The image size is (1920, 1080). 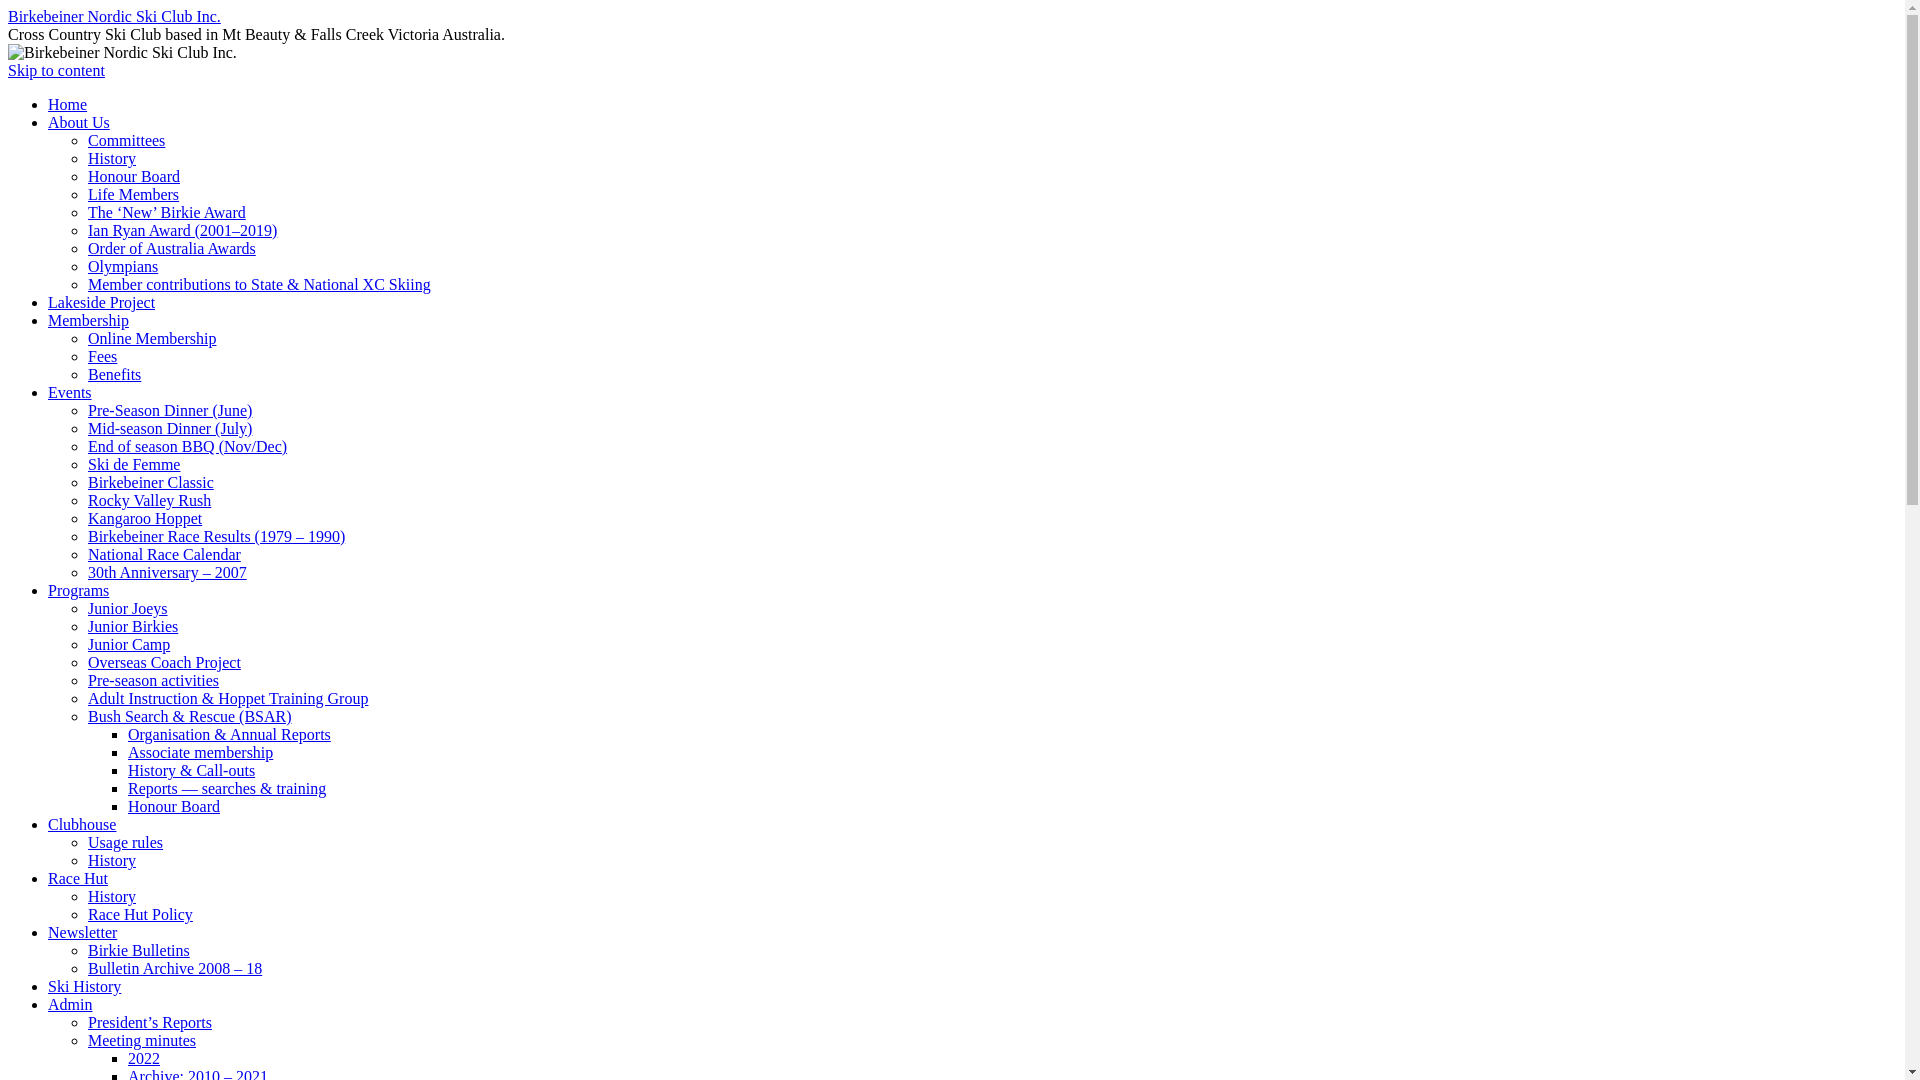 I want to click on Junior Joeys, so click(x=128, y=608).